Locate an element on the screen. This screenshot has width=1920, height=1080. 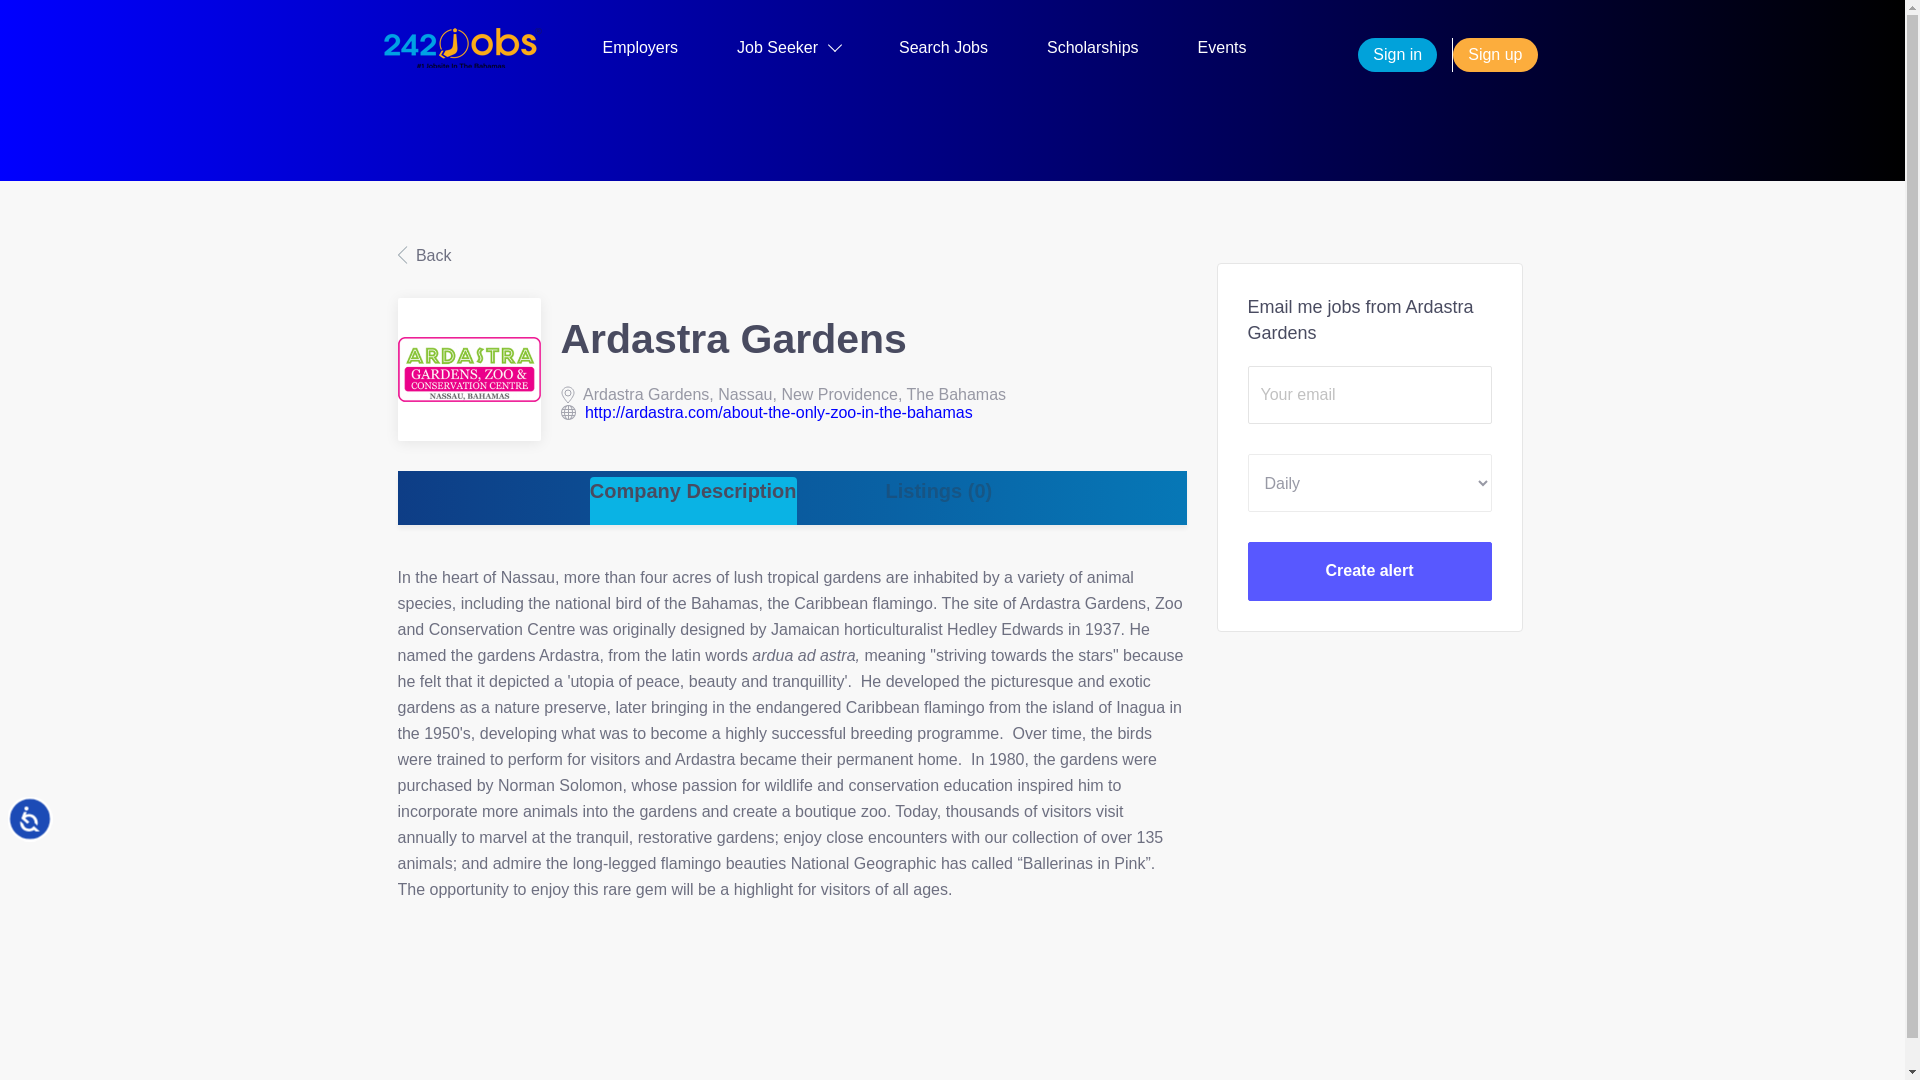
Company Description is located at coordinates (692, 501).